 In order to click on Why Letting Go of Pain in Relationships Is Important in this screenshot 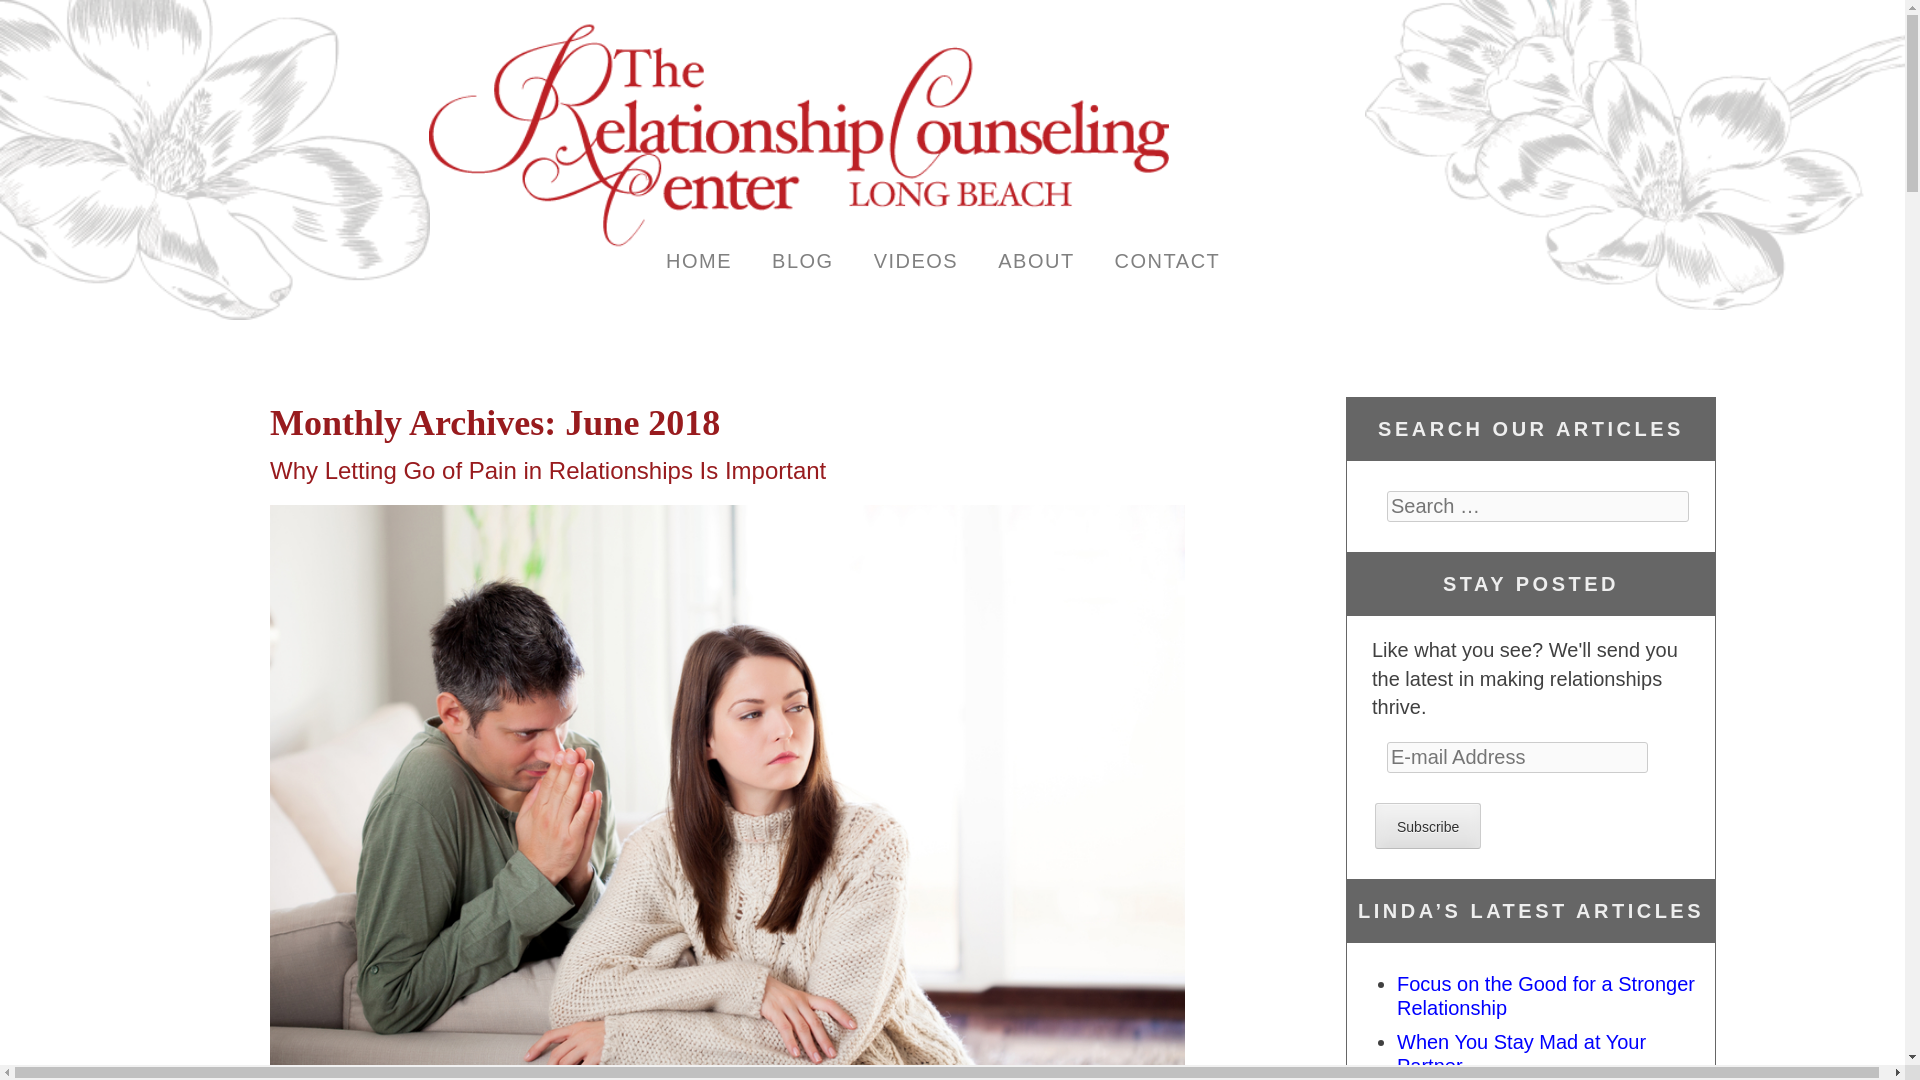, I will do `click(548, 470)`.